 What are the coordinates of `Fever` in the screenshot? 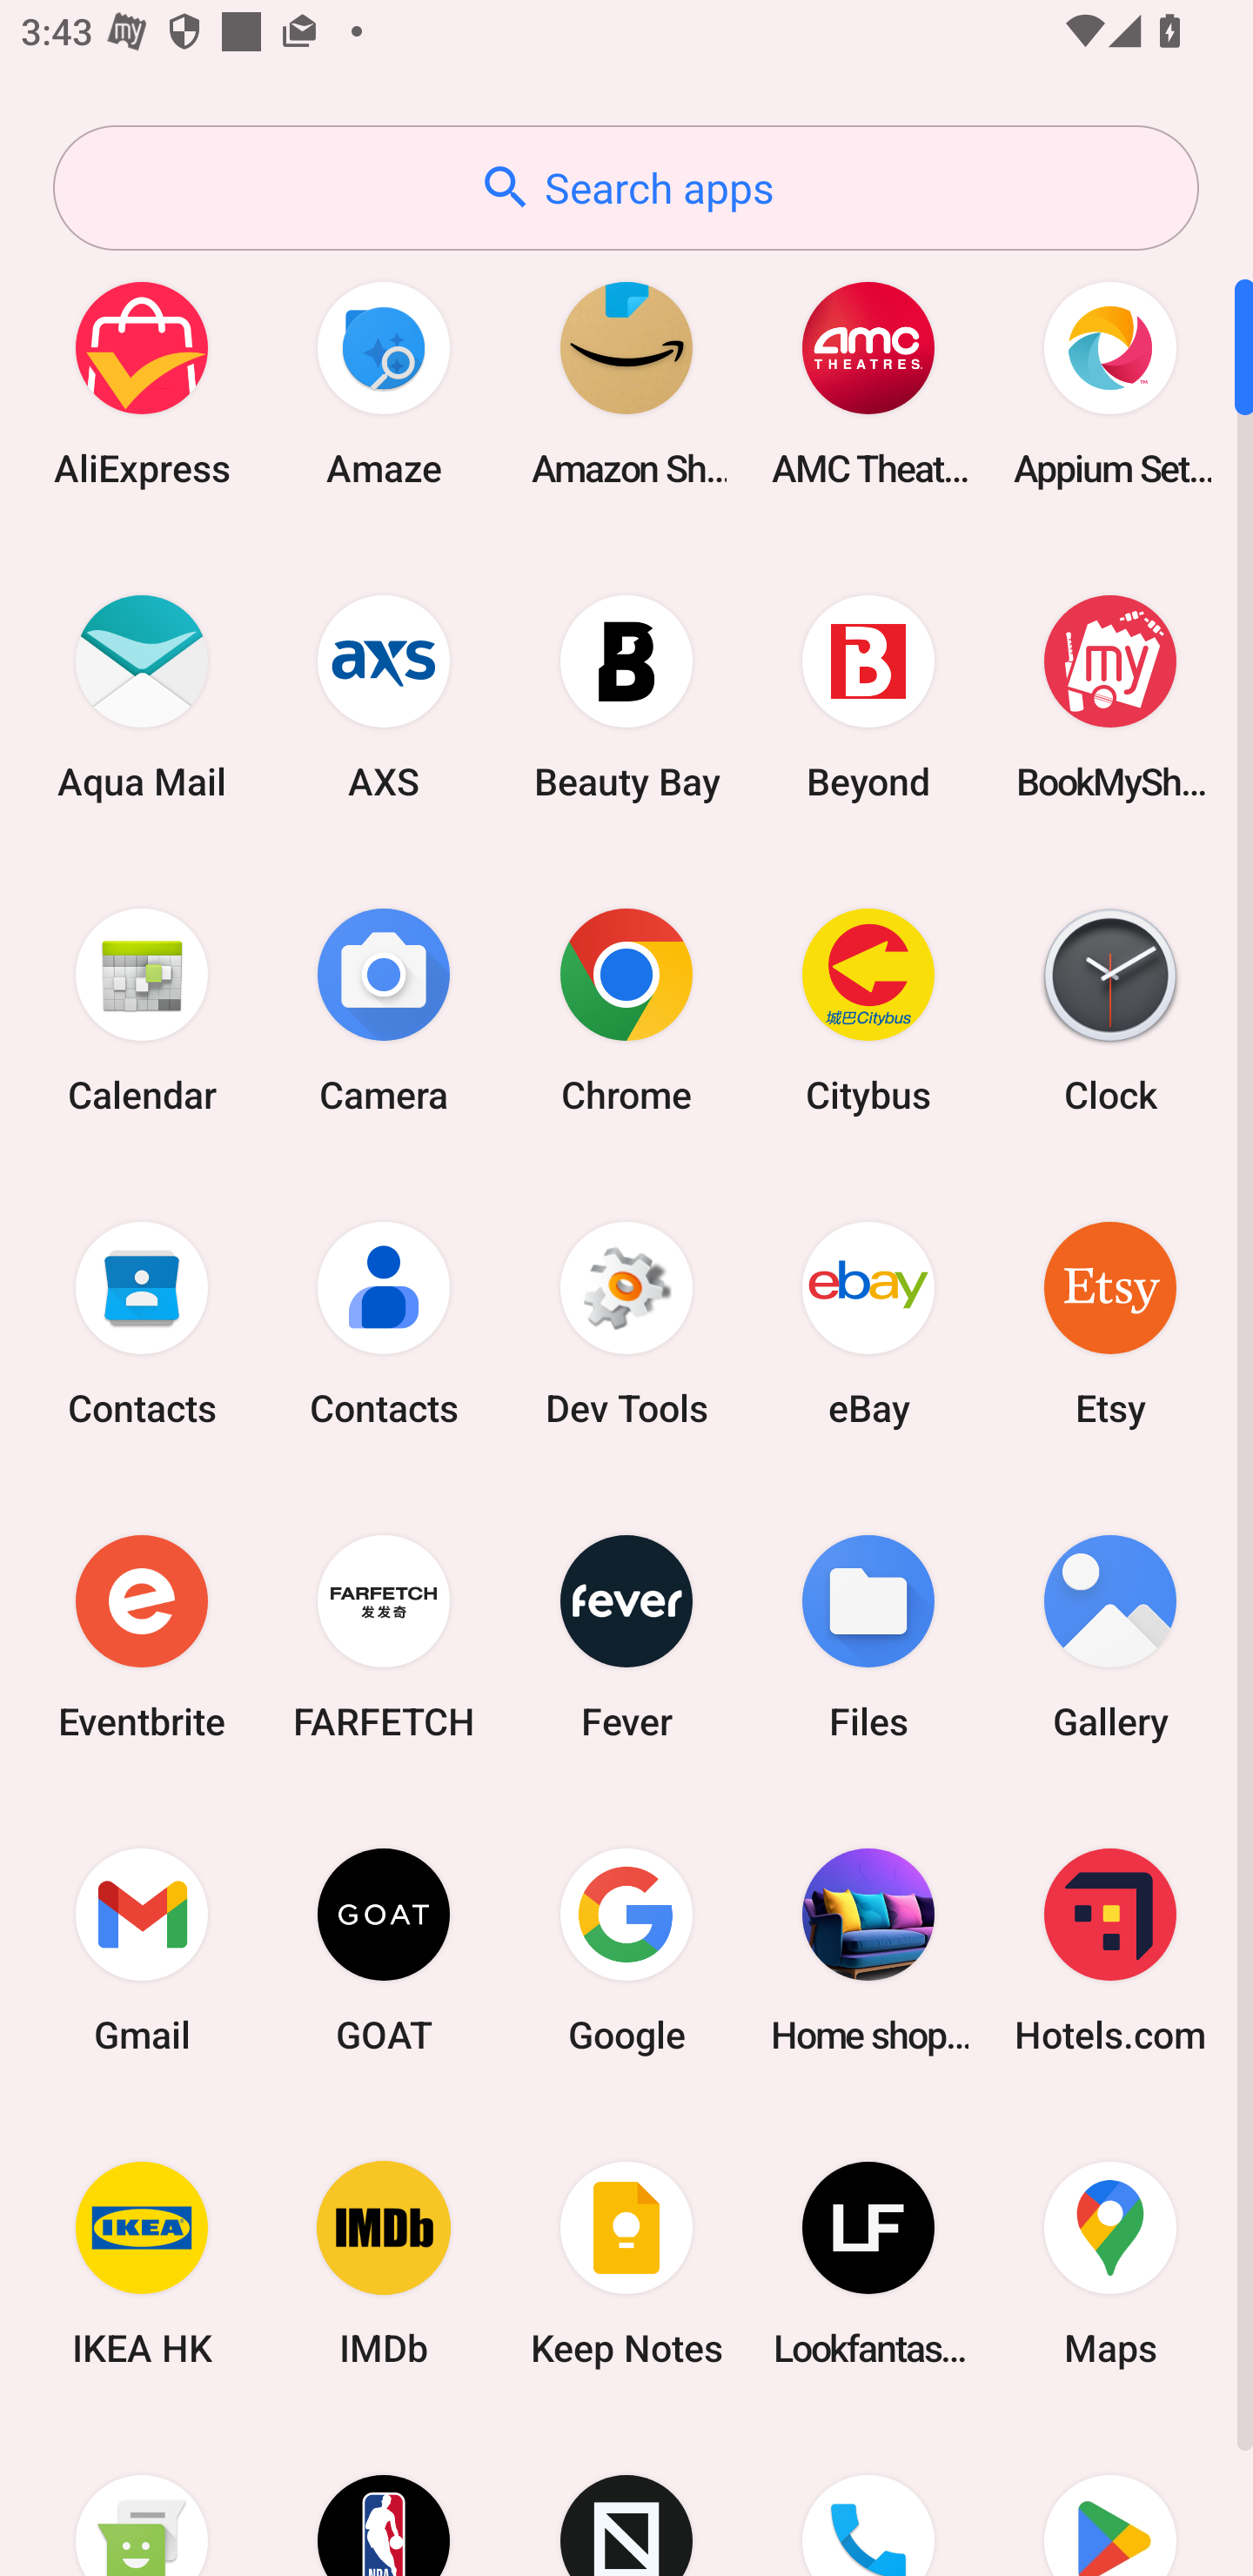 It's located at (626, 1636).